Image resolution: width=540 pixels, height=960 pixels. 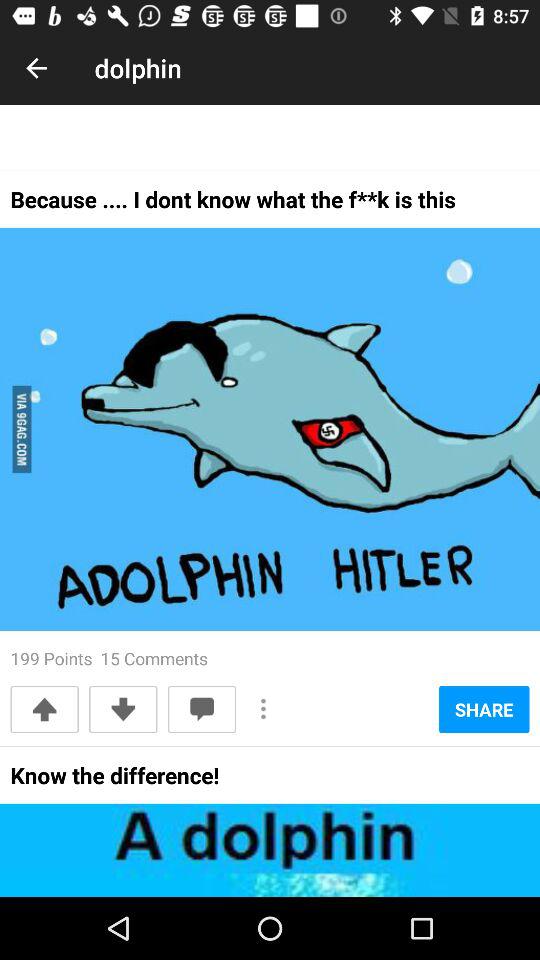 I want to click on turn off icon next to the share item, so click(x=264, y=708).